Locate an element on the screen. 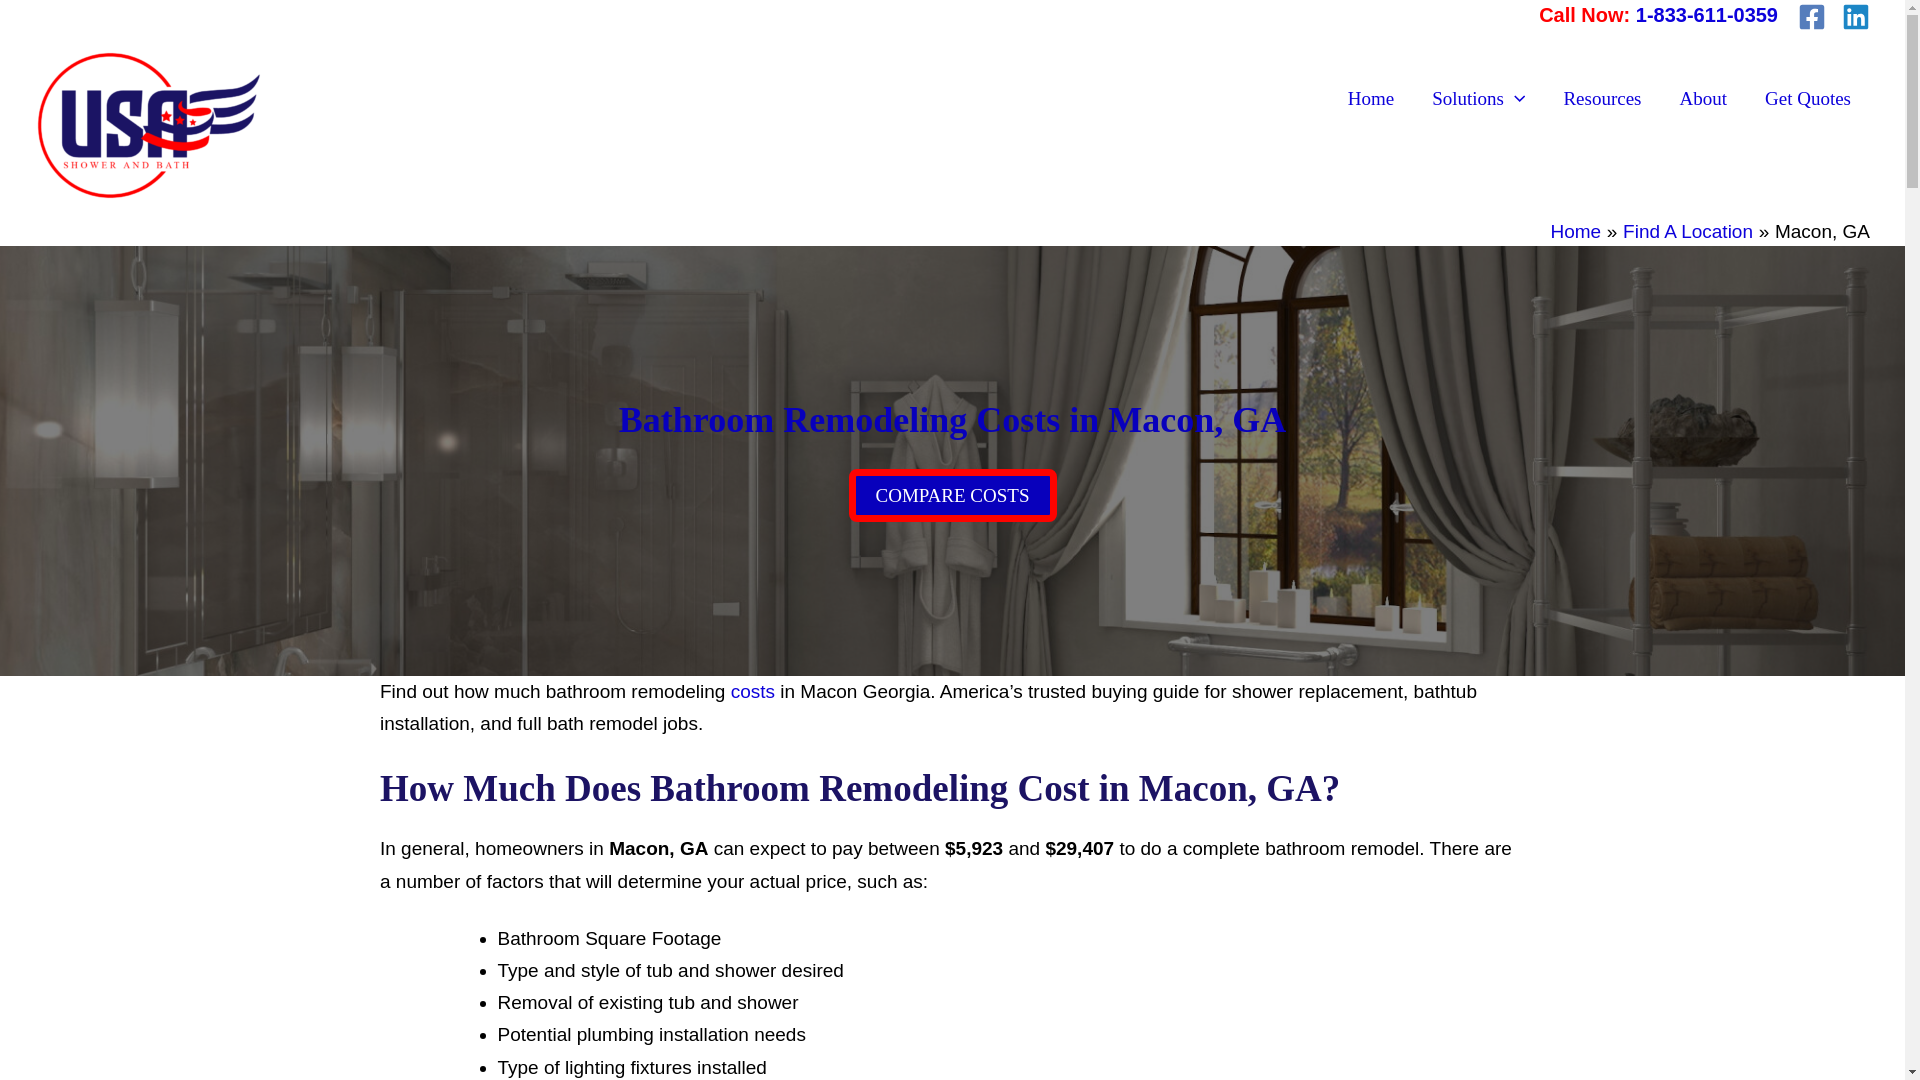 This screenshot has width=1920, height=1080. Solutions is located at coordinates (1478, 99).